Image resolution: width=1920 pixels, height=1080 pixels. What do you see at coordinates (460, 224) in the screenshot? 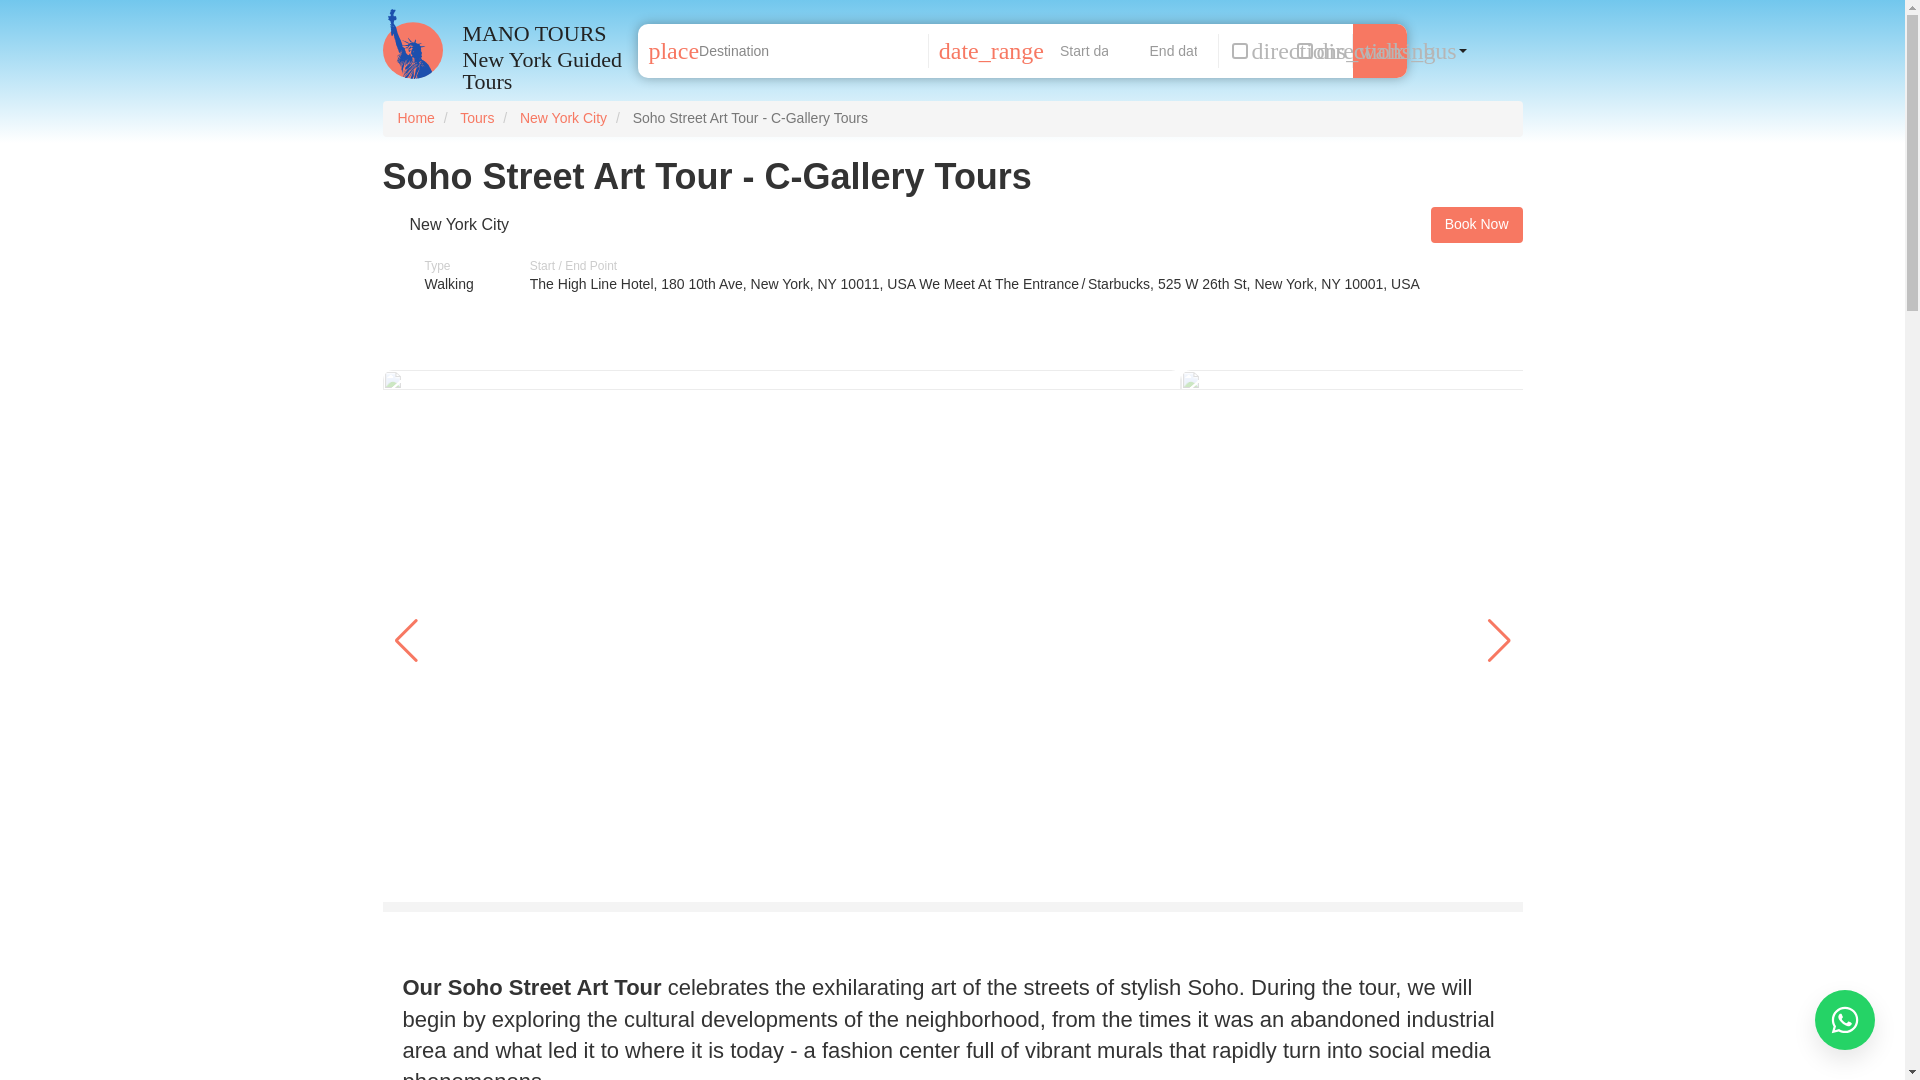
I see `New York City` at bounding box center [460, 224].